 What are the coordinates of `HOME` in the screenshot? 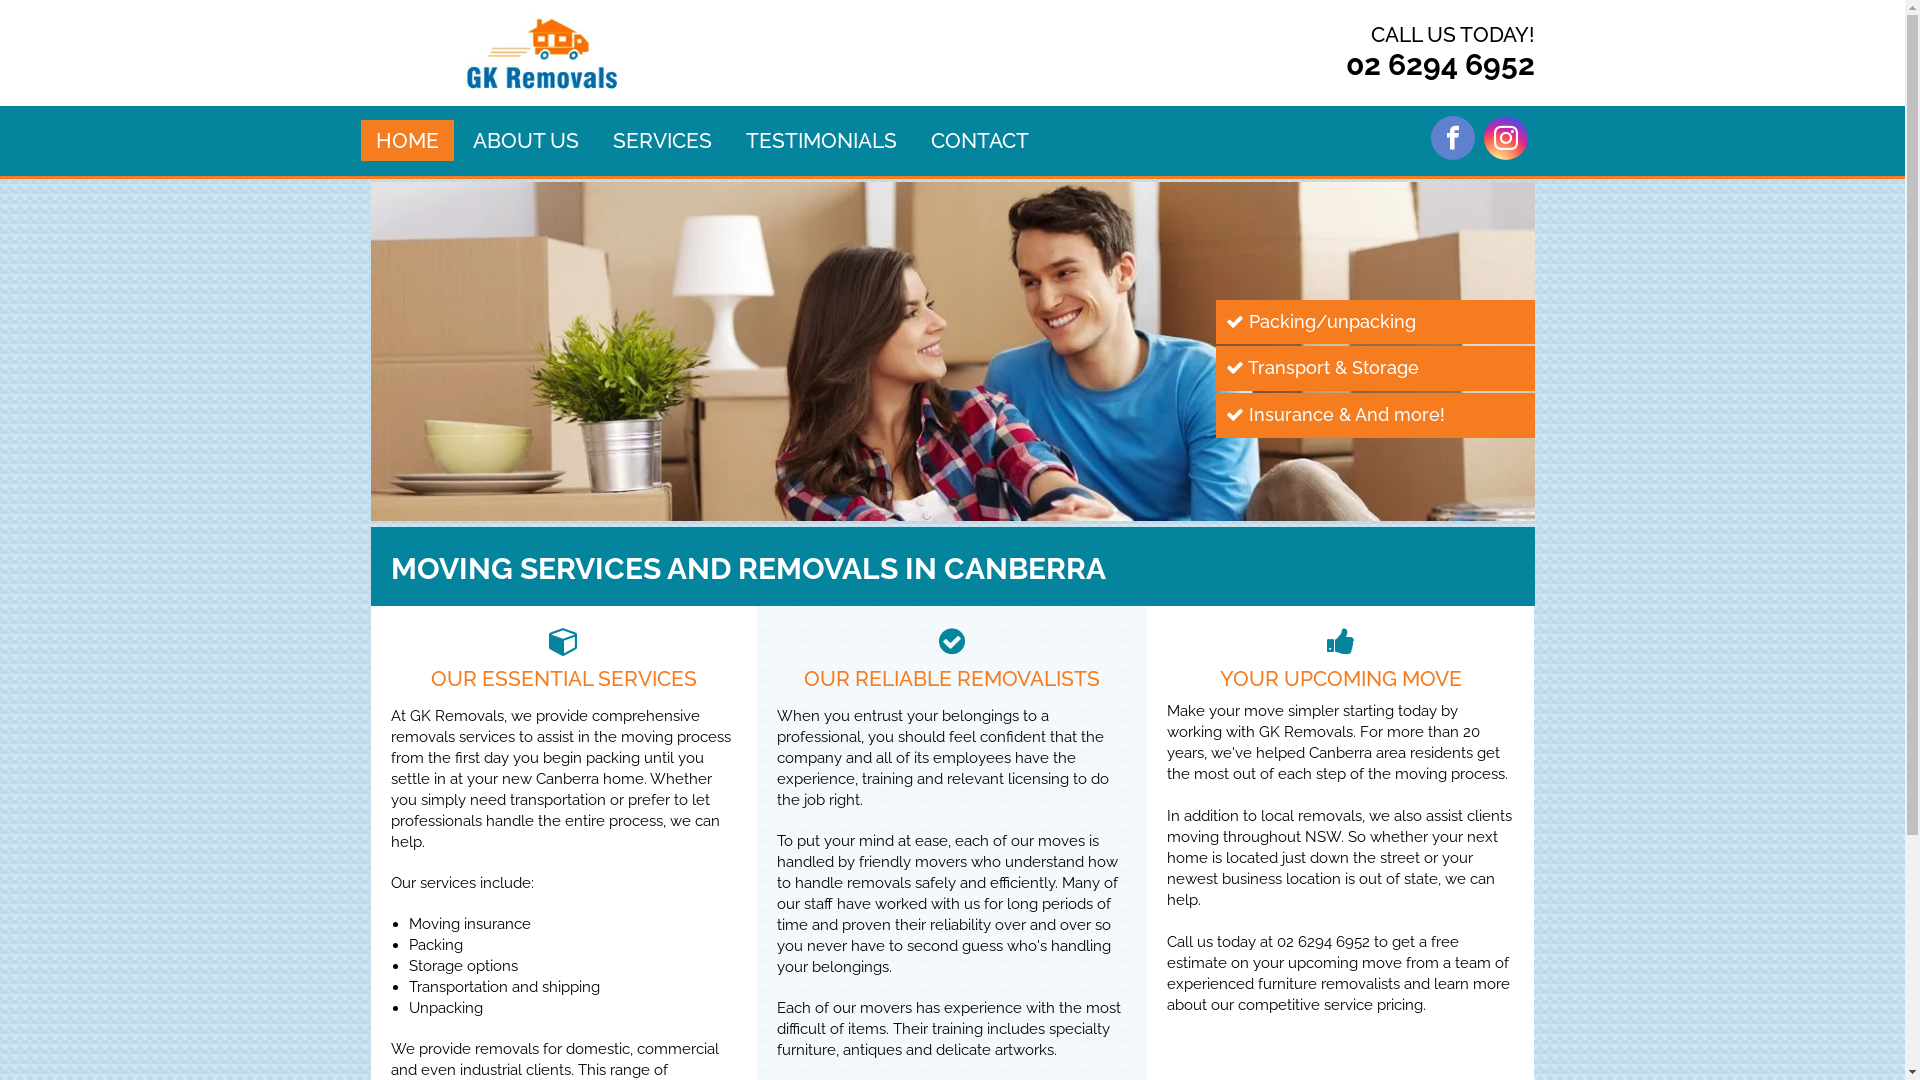 It's located at (408, 140).